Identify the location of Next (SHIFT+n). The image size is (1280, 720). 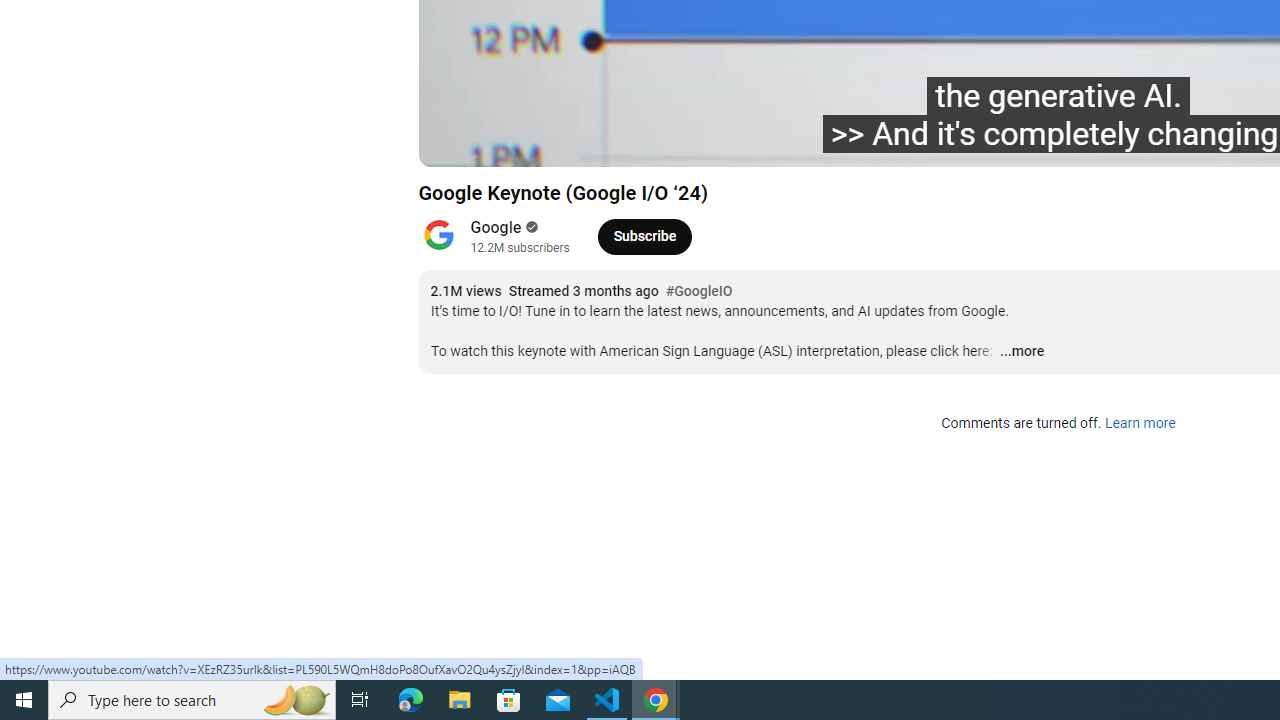
(546, 142).